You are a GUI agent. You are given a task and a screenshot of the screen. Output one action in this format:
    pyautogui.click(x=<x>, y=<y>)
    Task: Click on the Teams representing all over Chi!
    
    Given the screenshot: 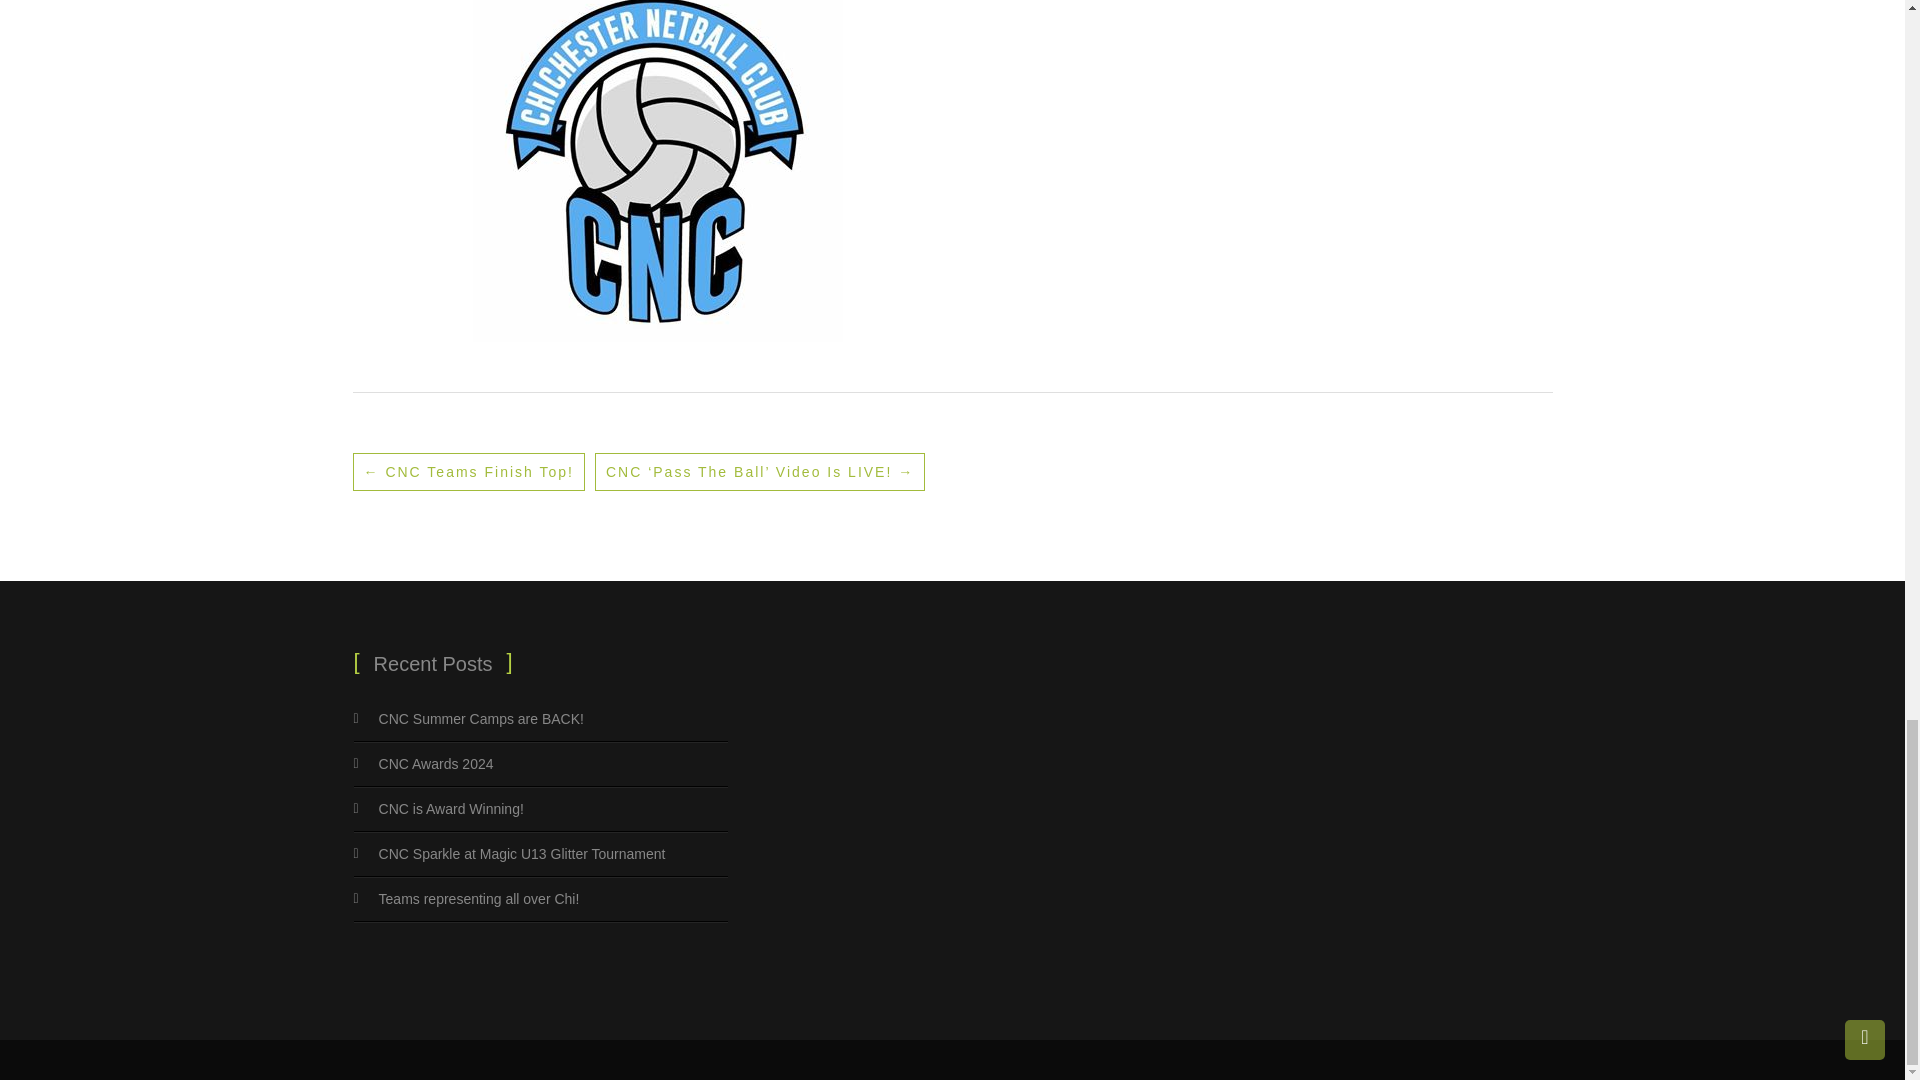 What is the action you would take?
    pyautogui.click(x=478, y=899)
    